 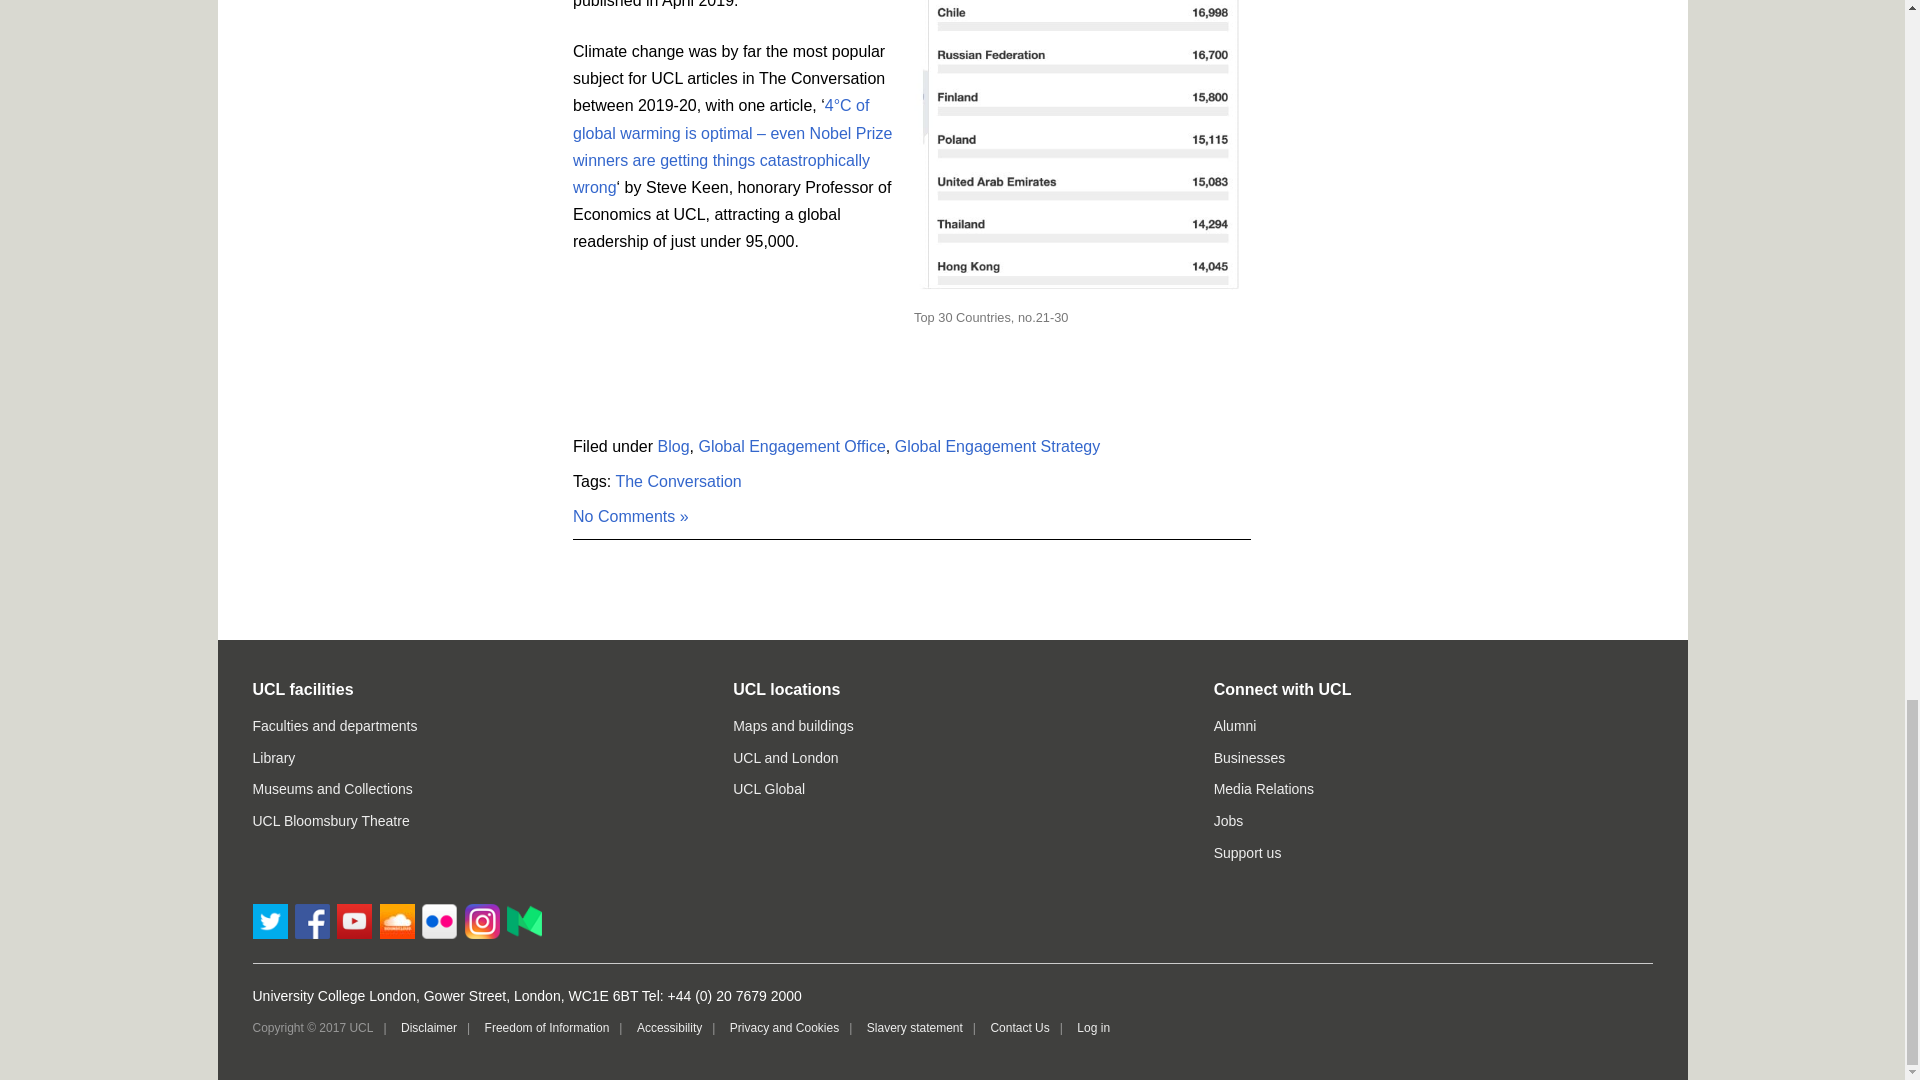 What do you see at coordinates (792, 446) in the screenshot?
I see `Global Engagement Office` at bounding box center [792, 446].